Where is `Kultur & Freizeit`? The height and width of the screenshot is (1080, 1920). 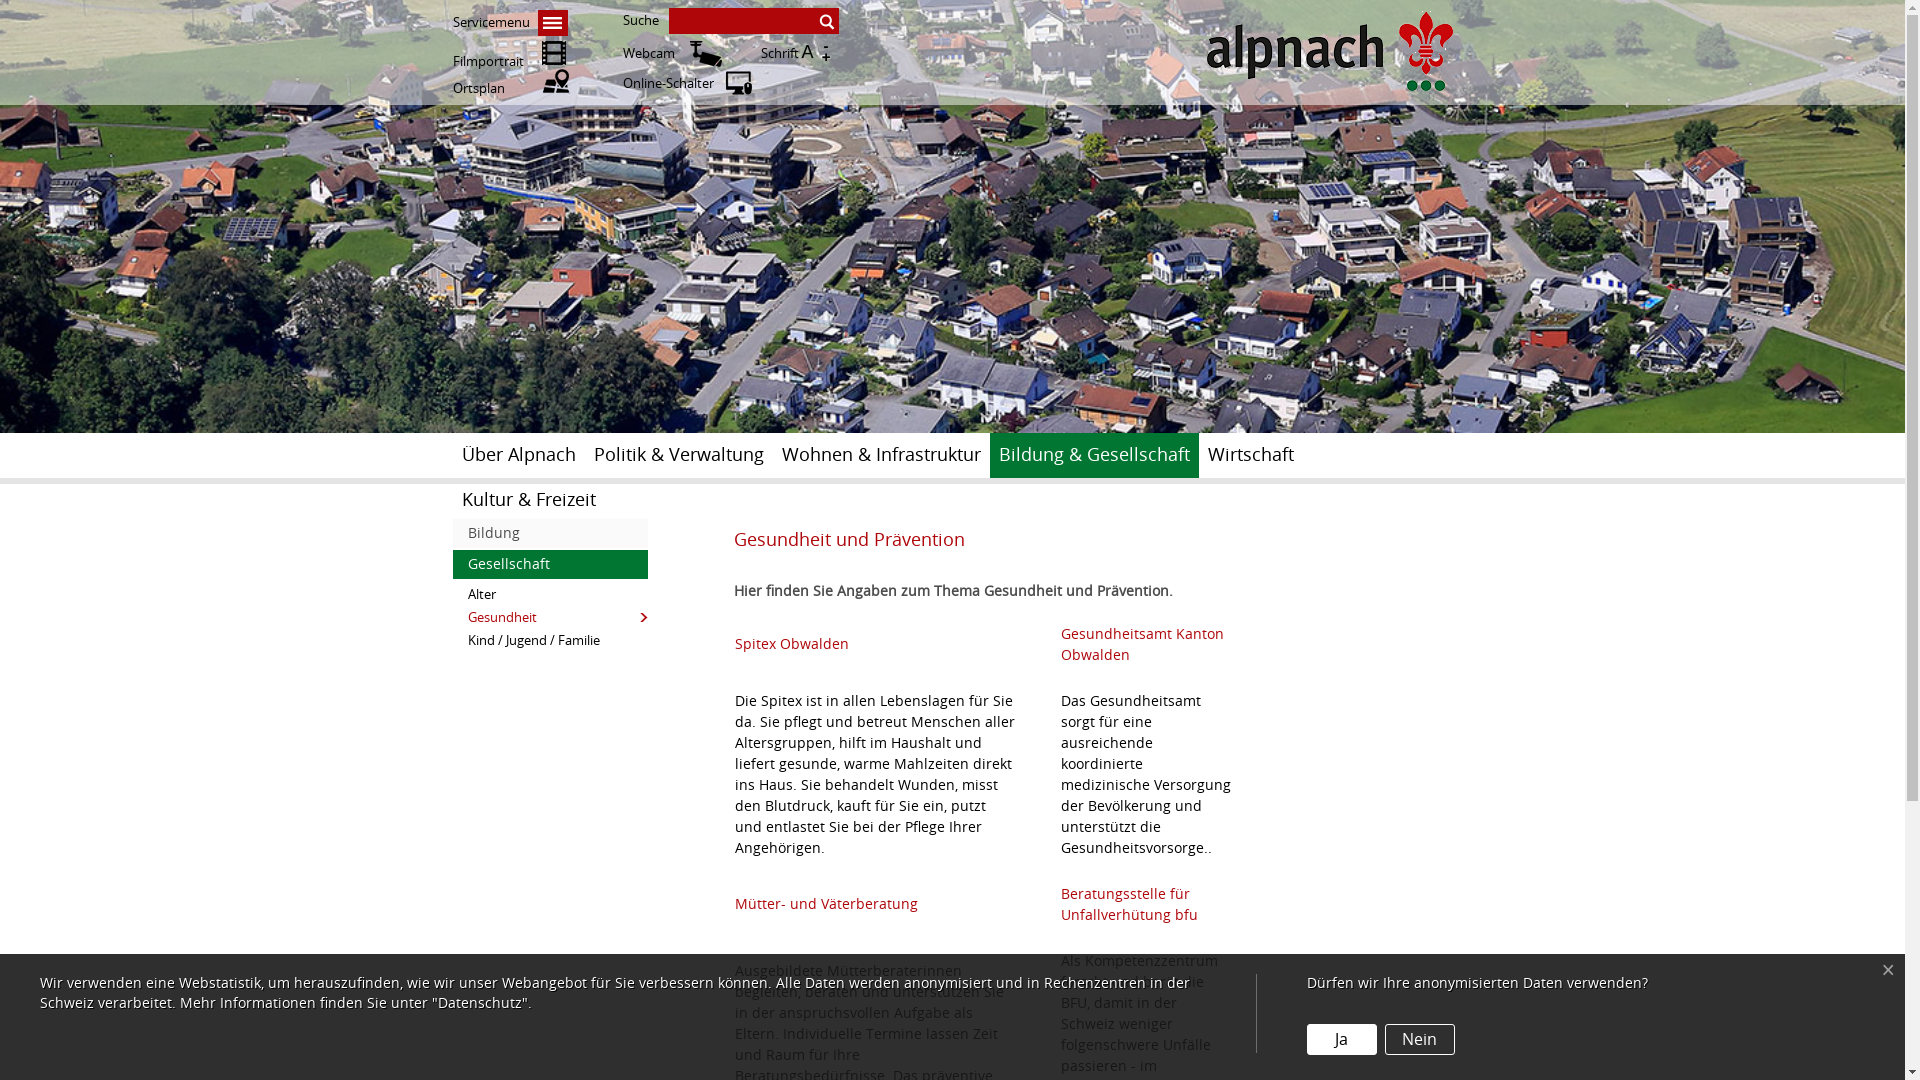 Kultur & Freizeit is located at coordinates (528, 500).